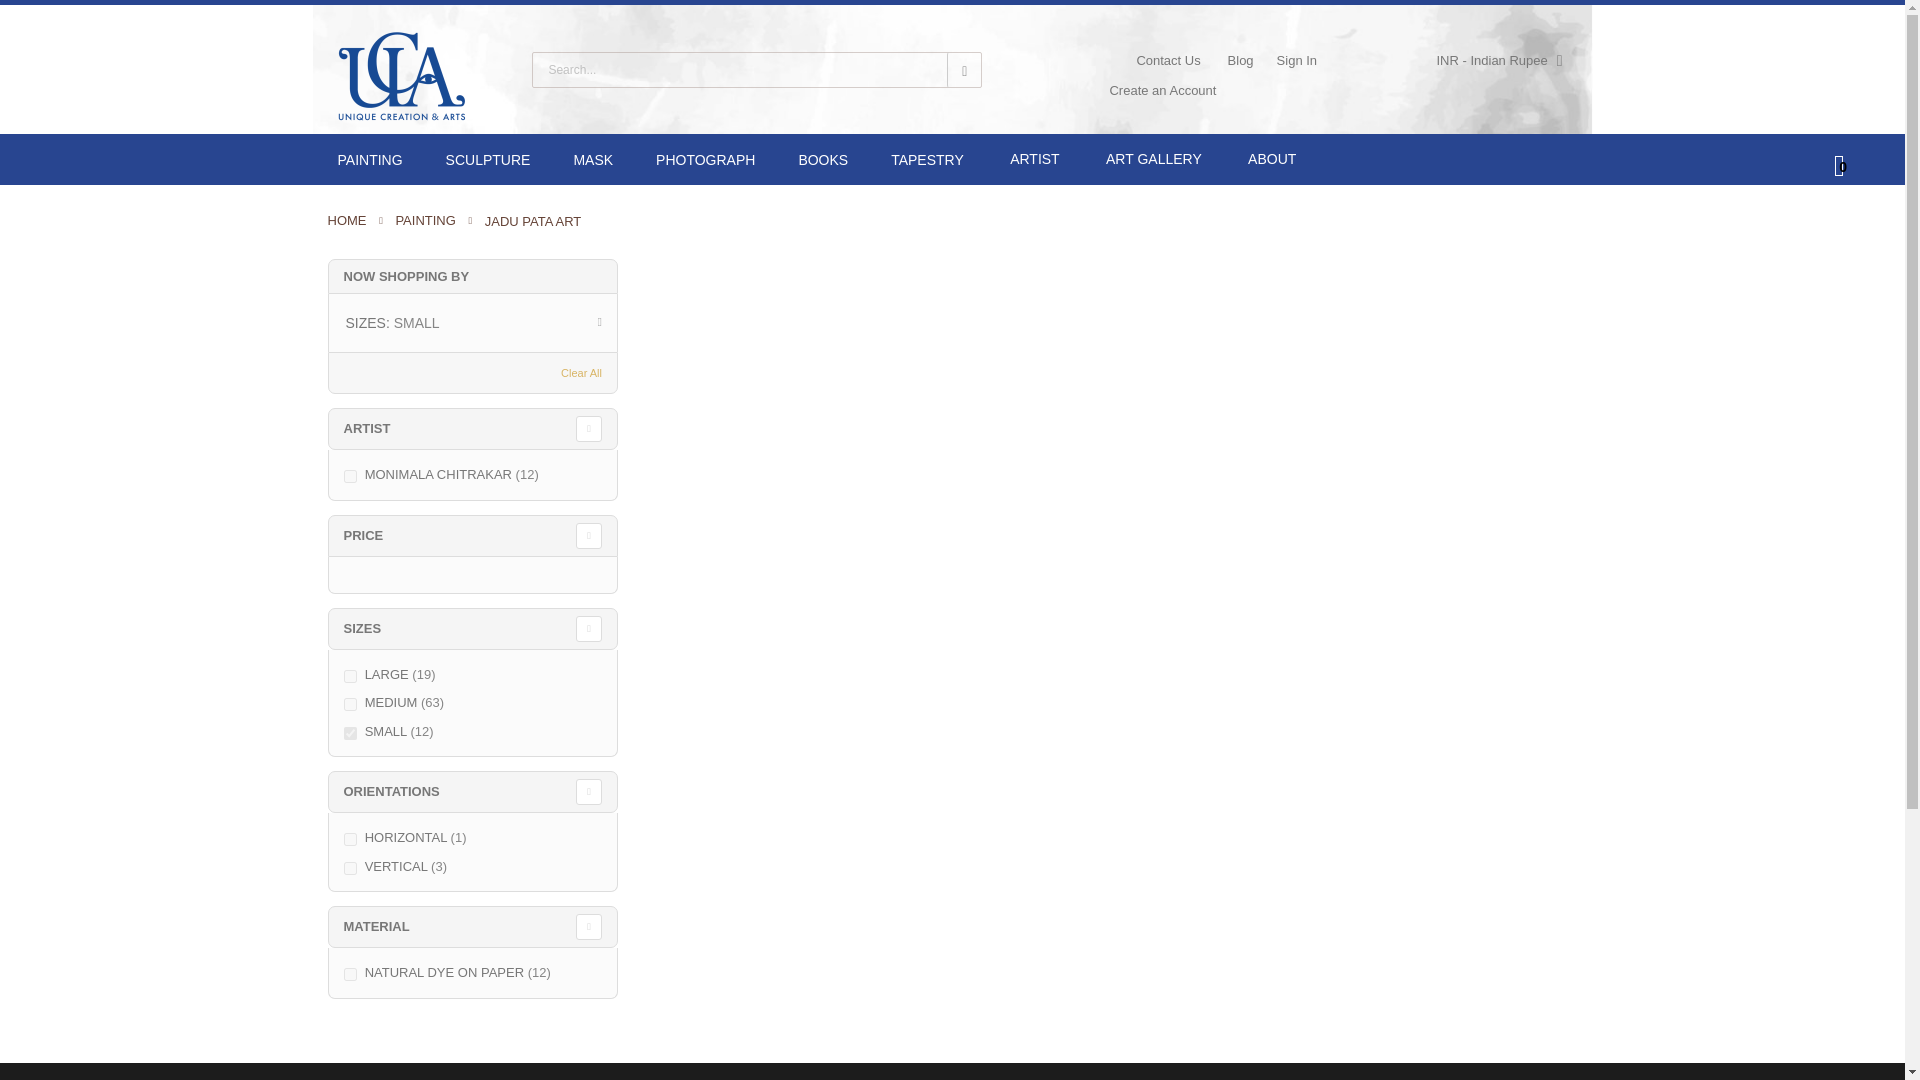  I want to click on Blog, so click(1240, 60).